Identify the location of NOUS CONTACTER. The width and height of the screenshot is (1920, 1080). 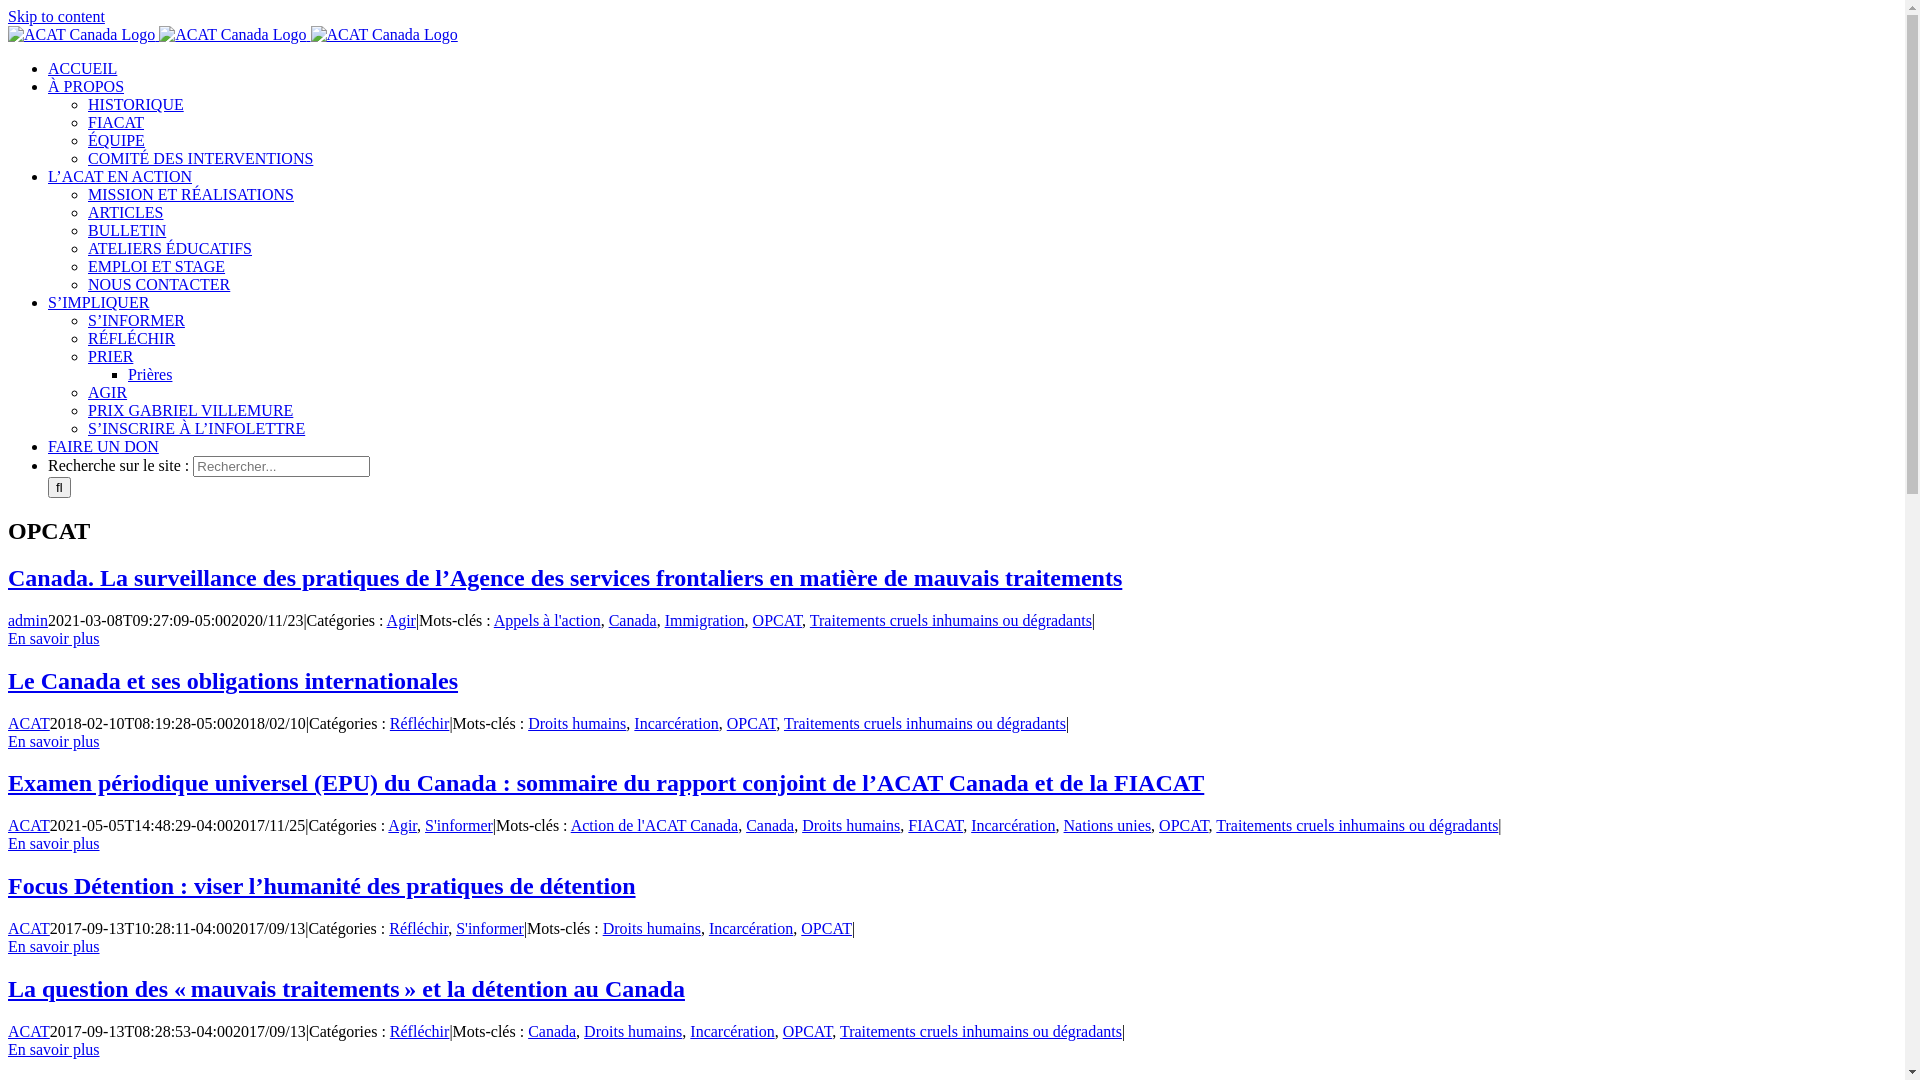
(159, 284).